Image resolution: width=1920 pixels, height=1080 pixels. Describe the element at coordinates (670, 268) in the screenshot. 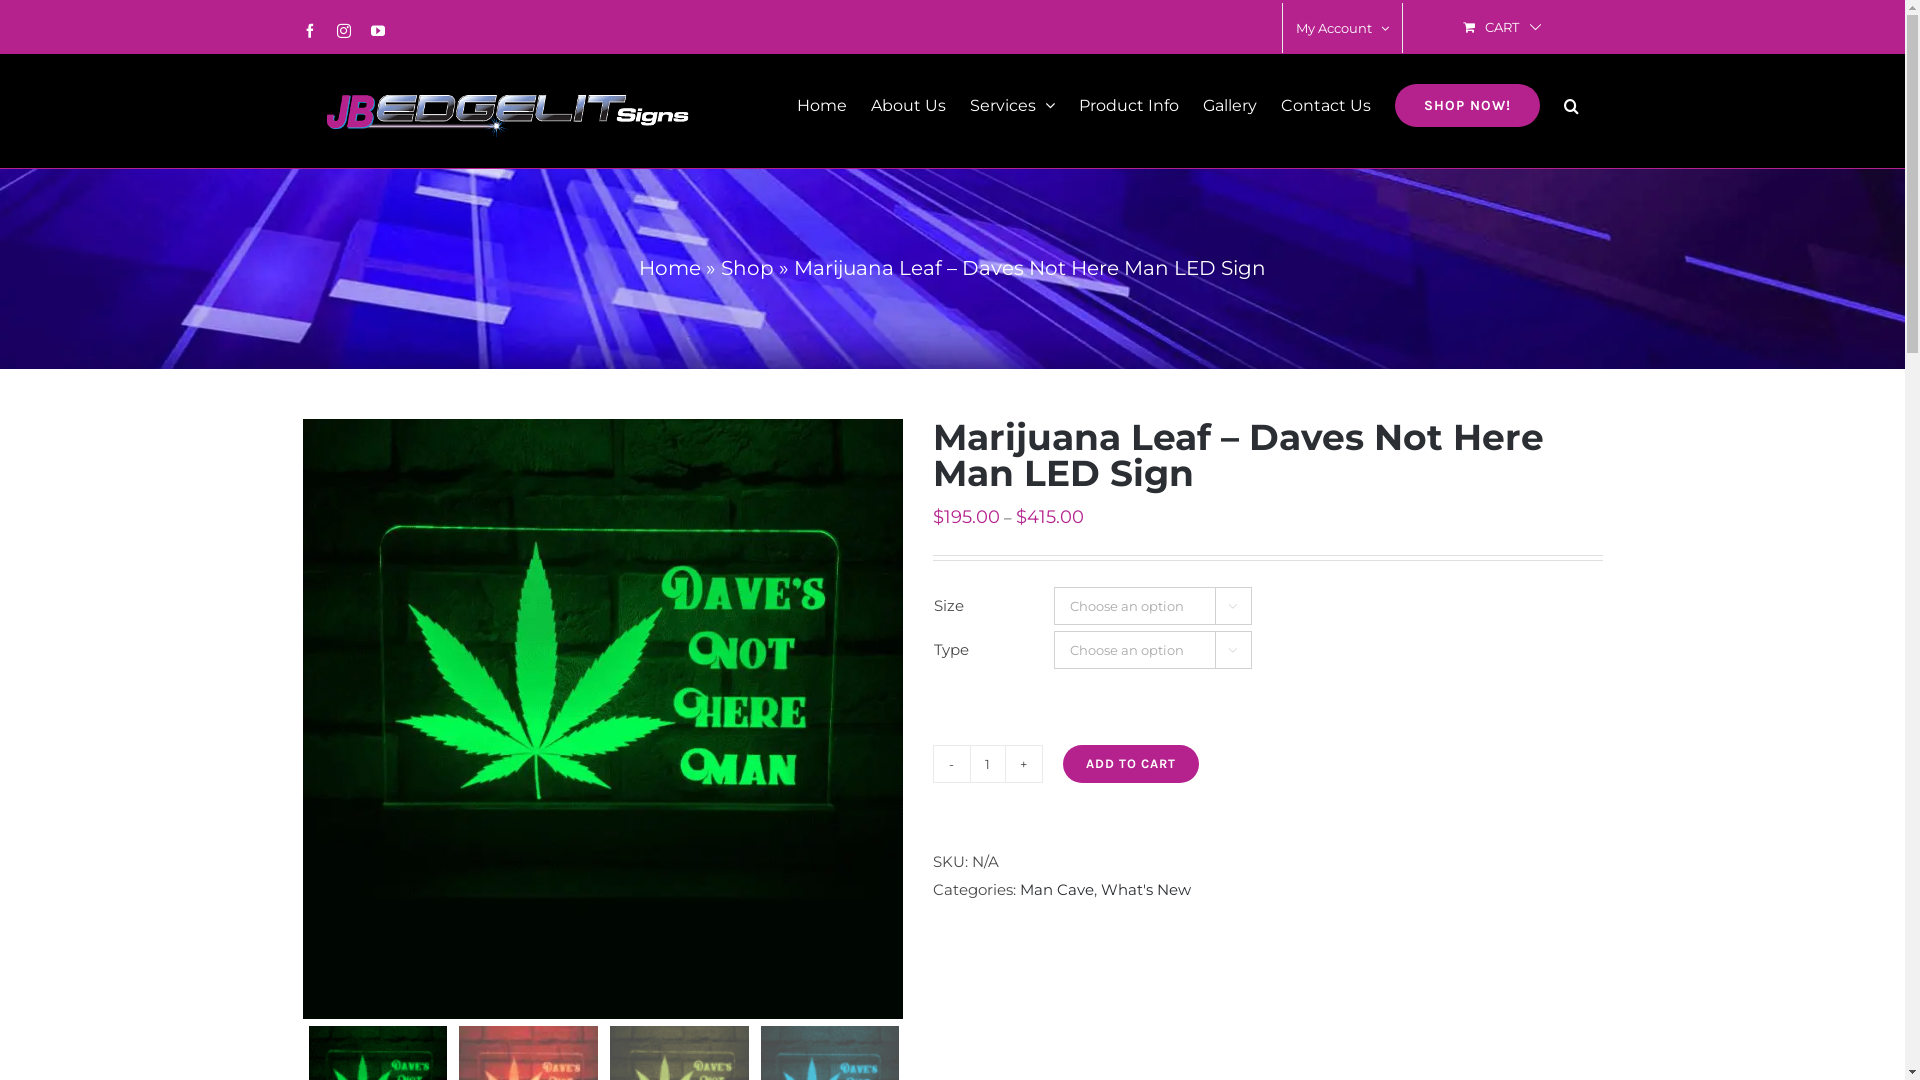

I see `Home` at that location.